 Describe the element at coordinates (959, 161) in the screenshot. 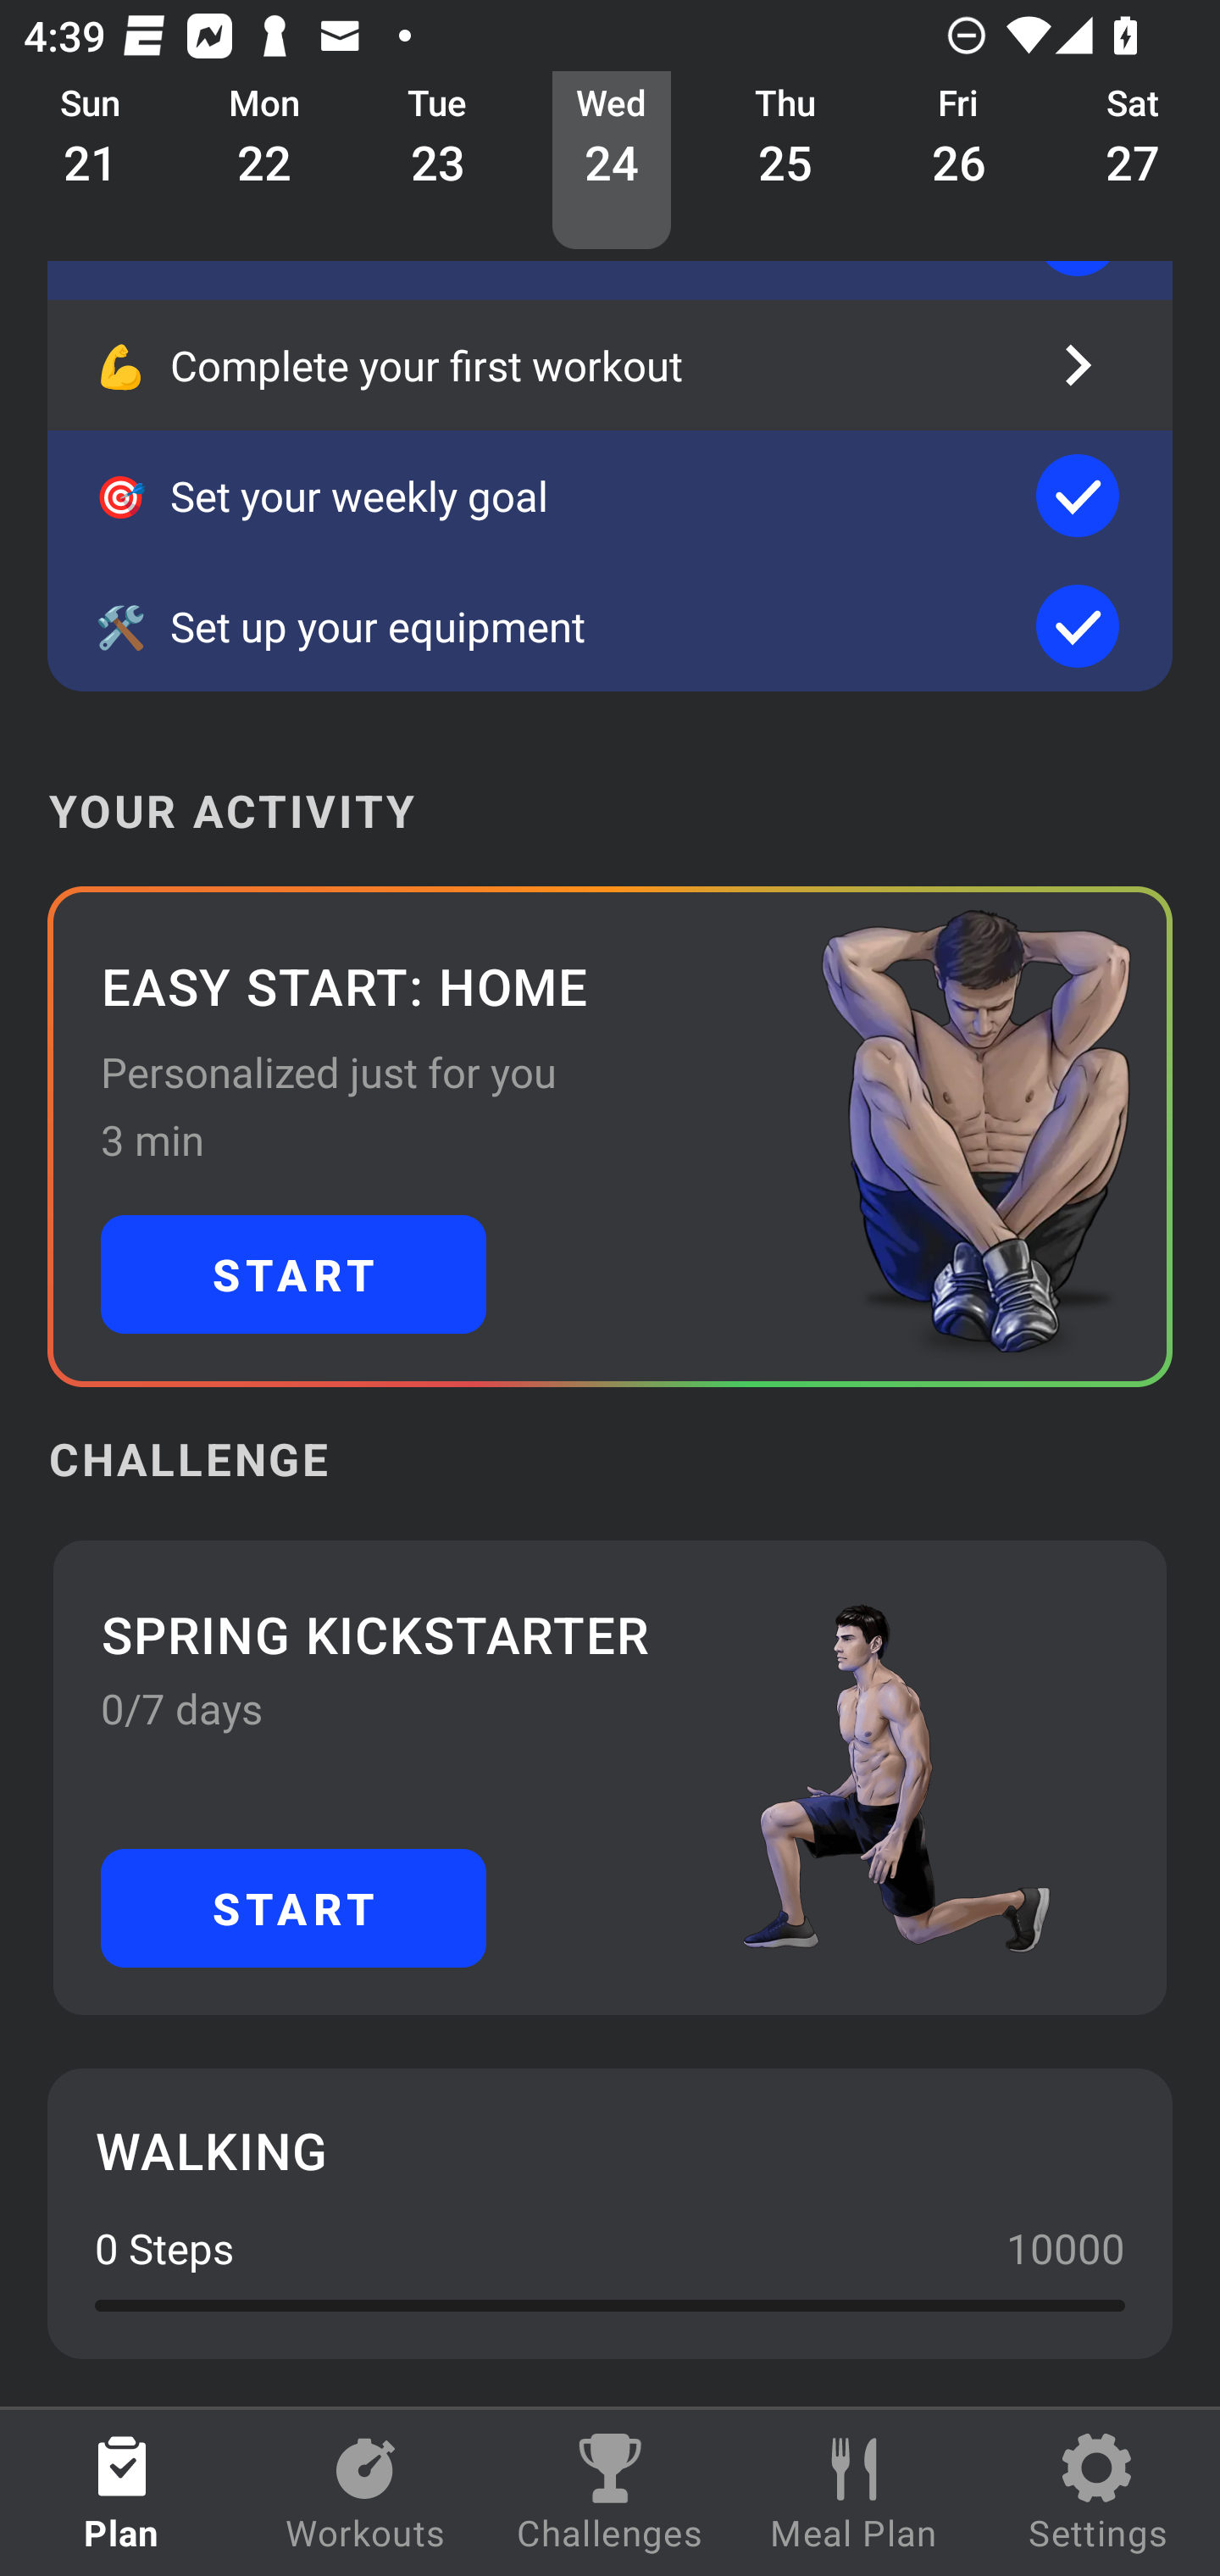

I see `Fri 26` at that location.